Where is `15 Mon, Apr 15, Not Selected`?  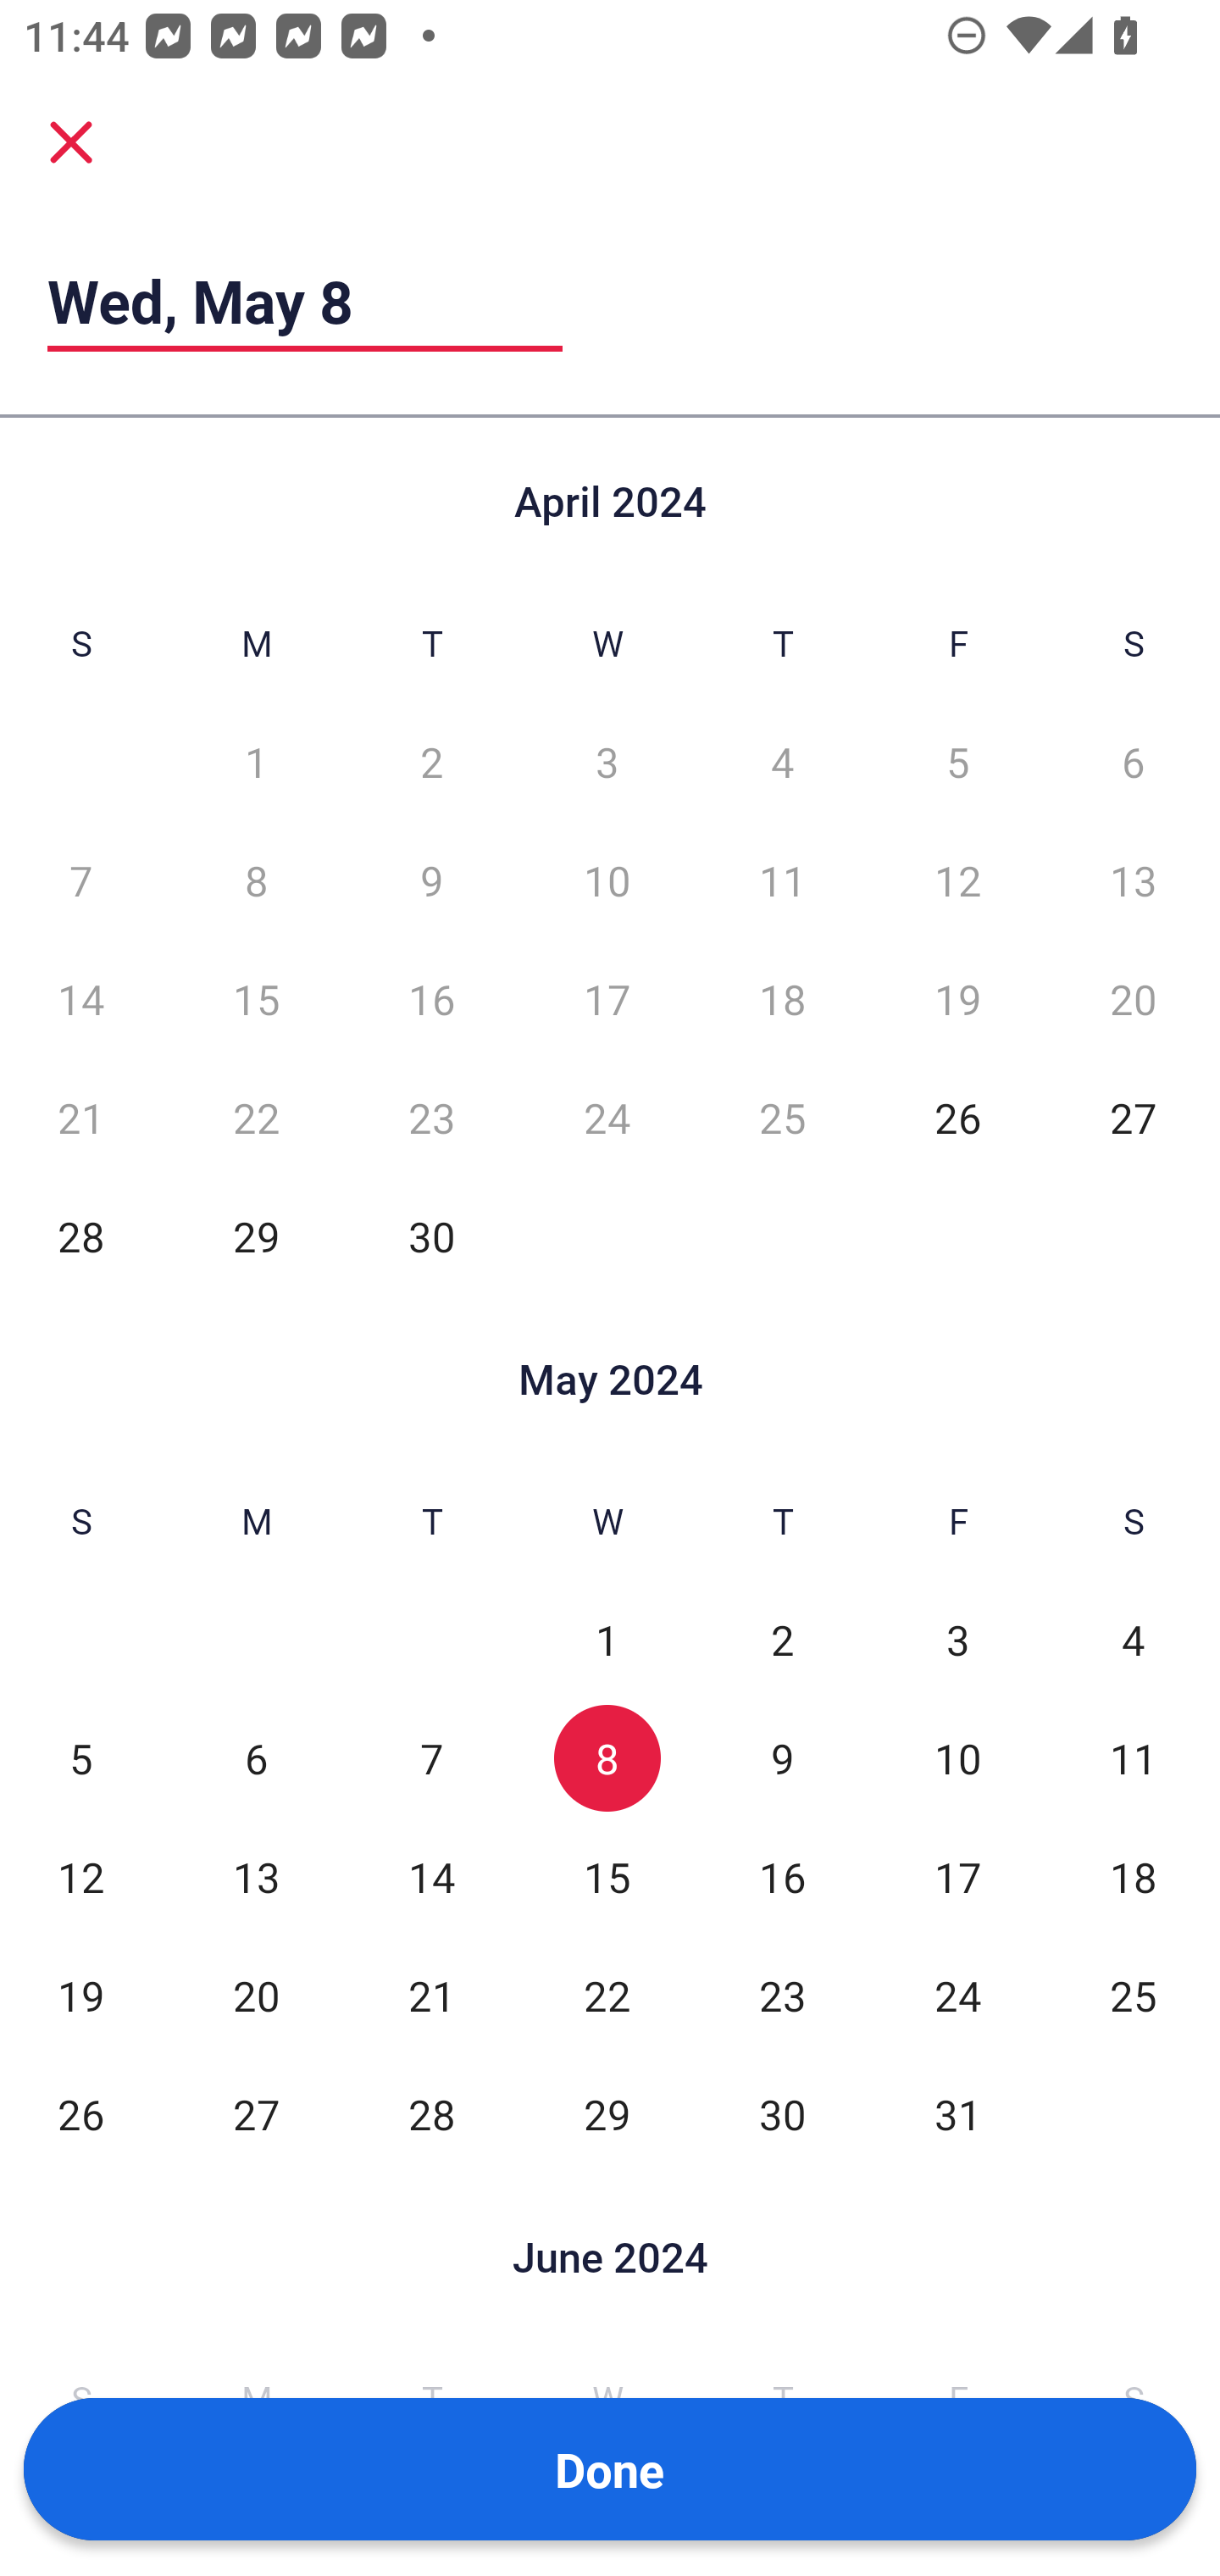 15 Mon, Apr 15, Not Selected is located at coordinates (256, 999).